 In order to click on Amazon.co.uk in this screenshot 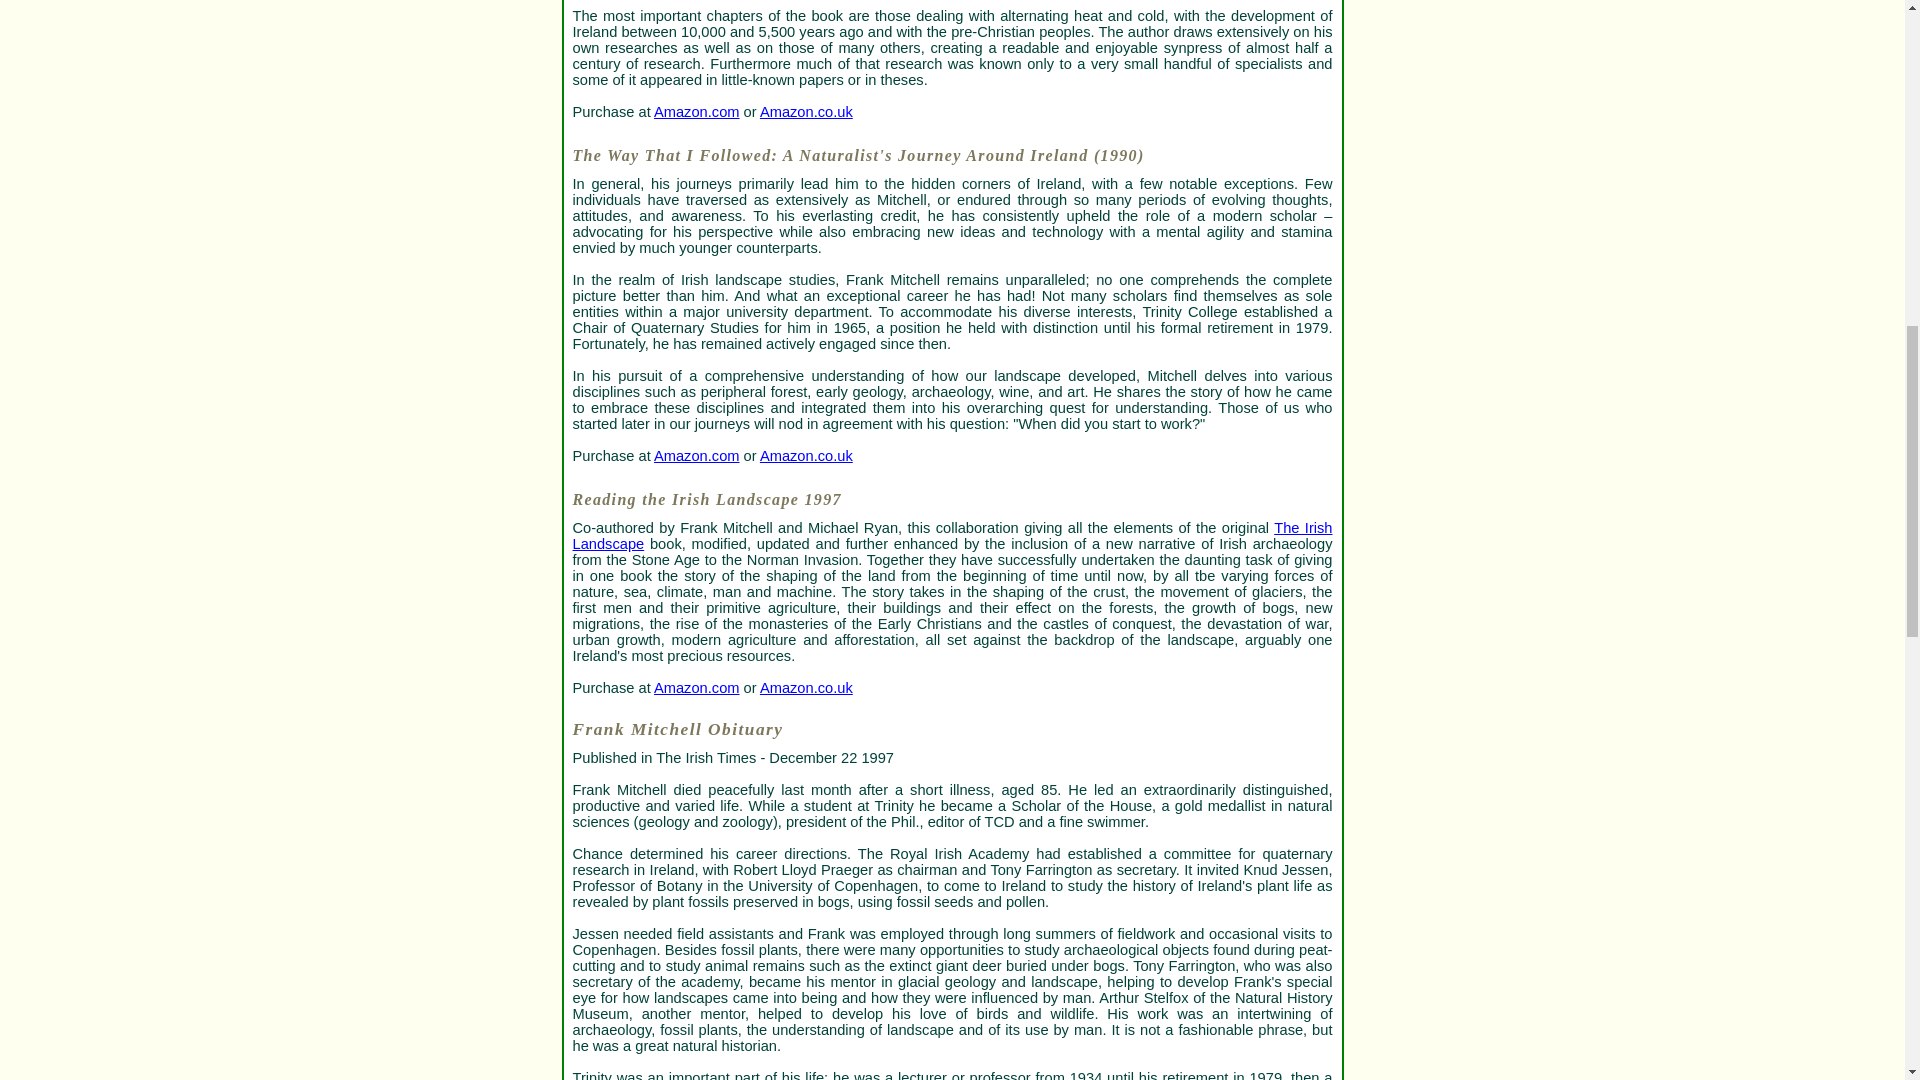, I will do `click(806, 111)`.